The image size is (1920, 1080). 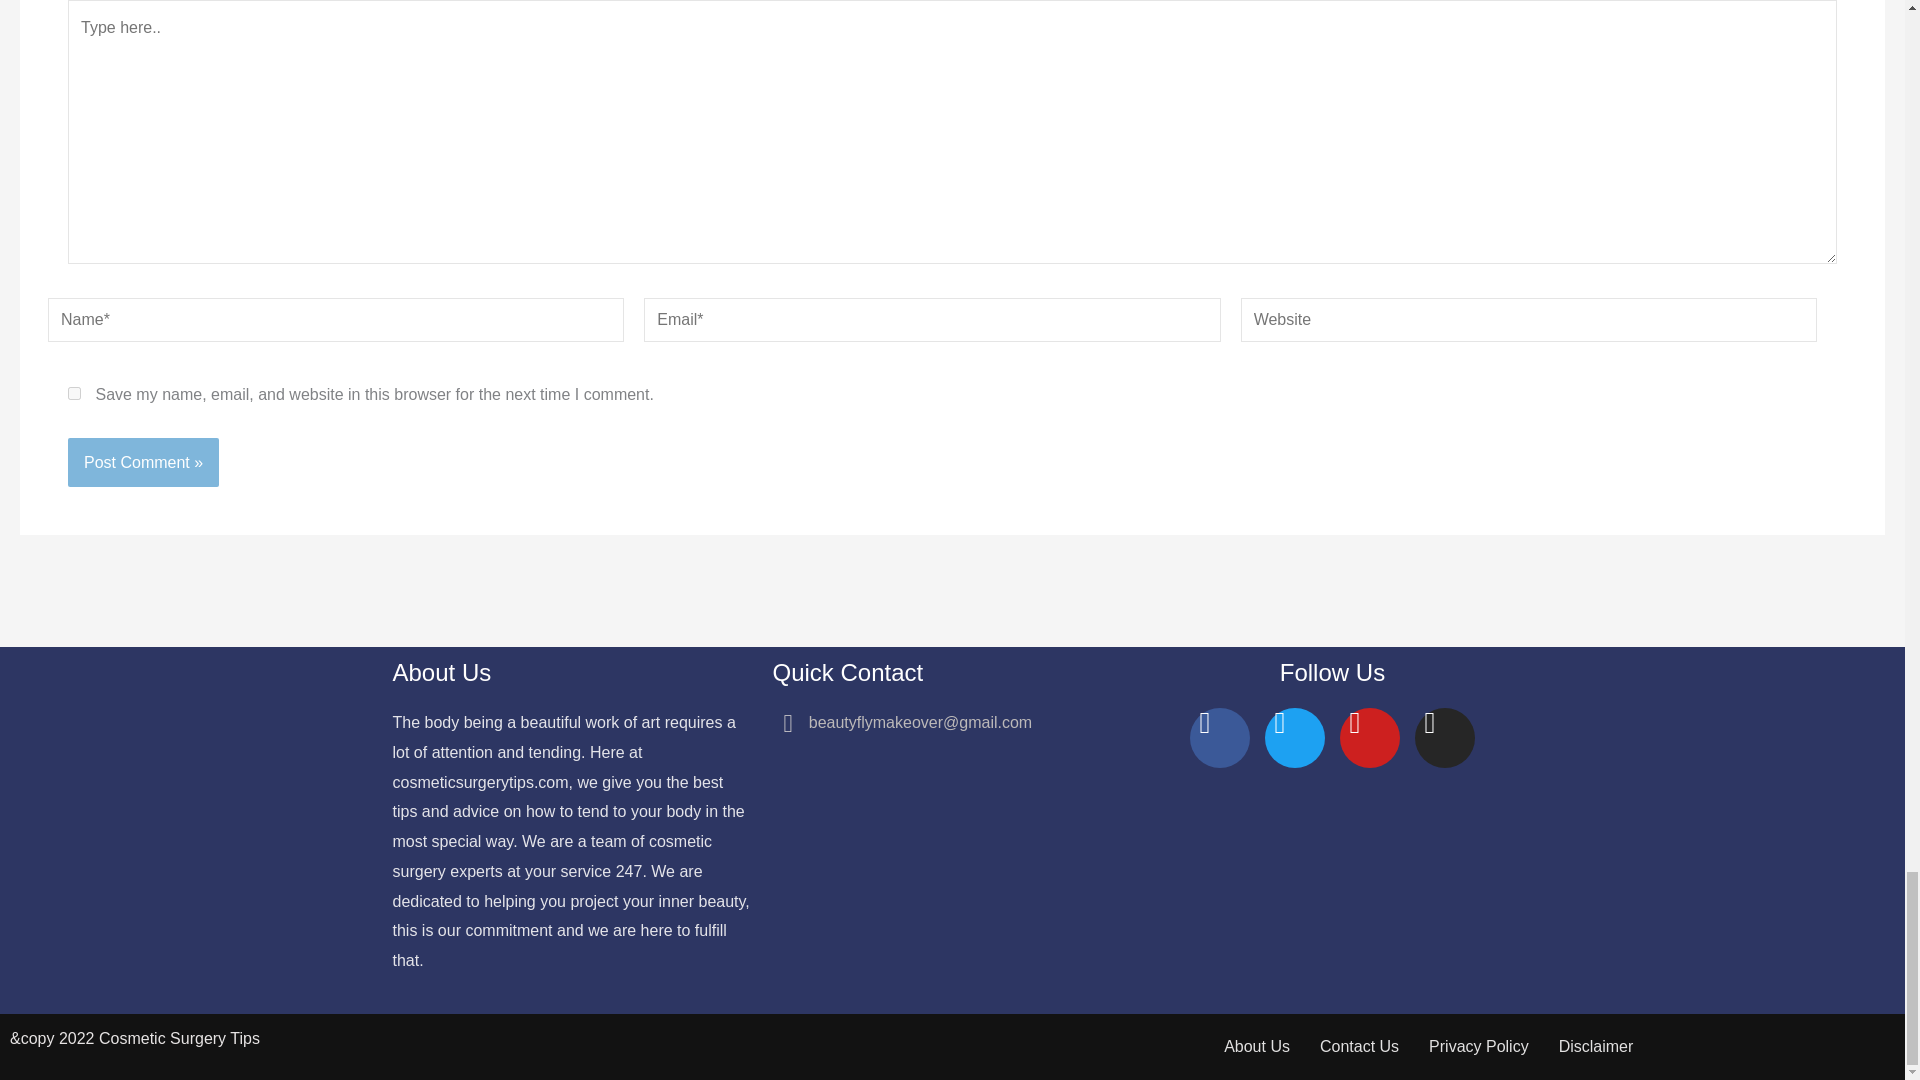 I want to click on Facebook, so click(x=1220, y=738).